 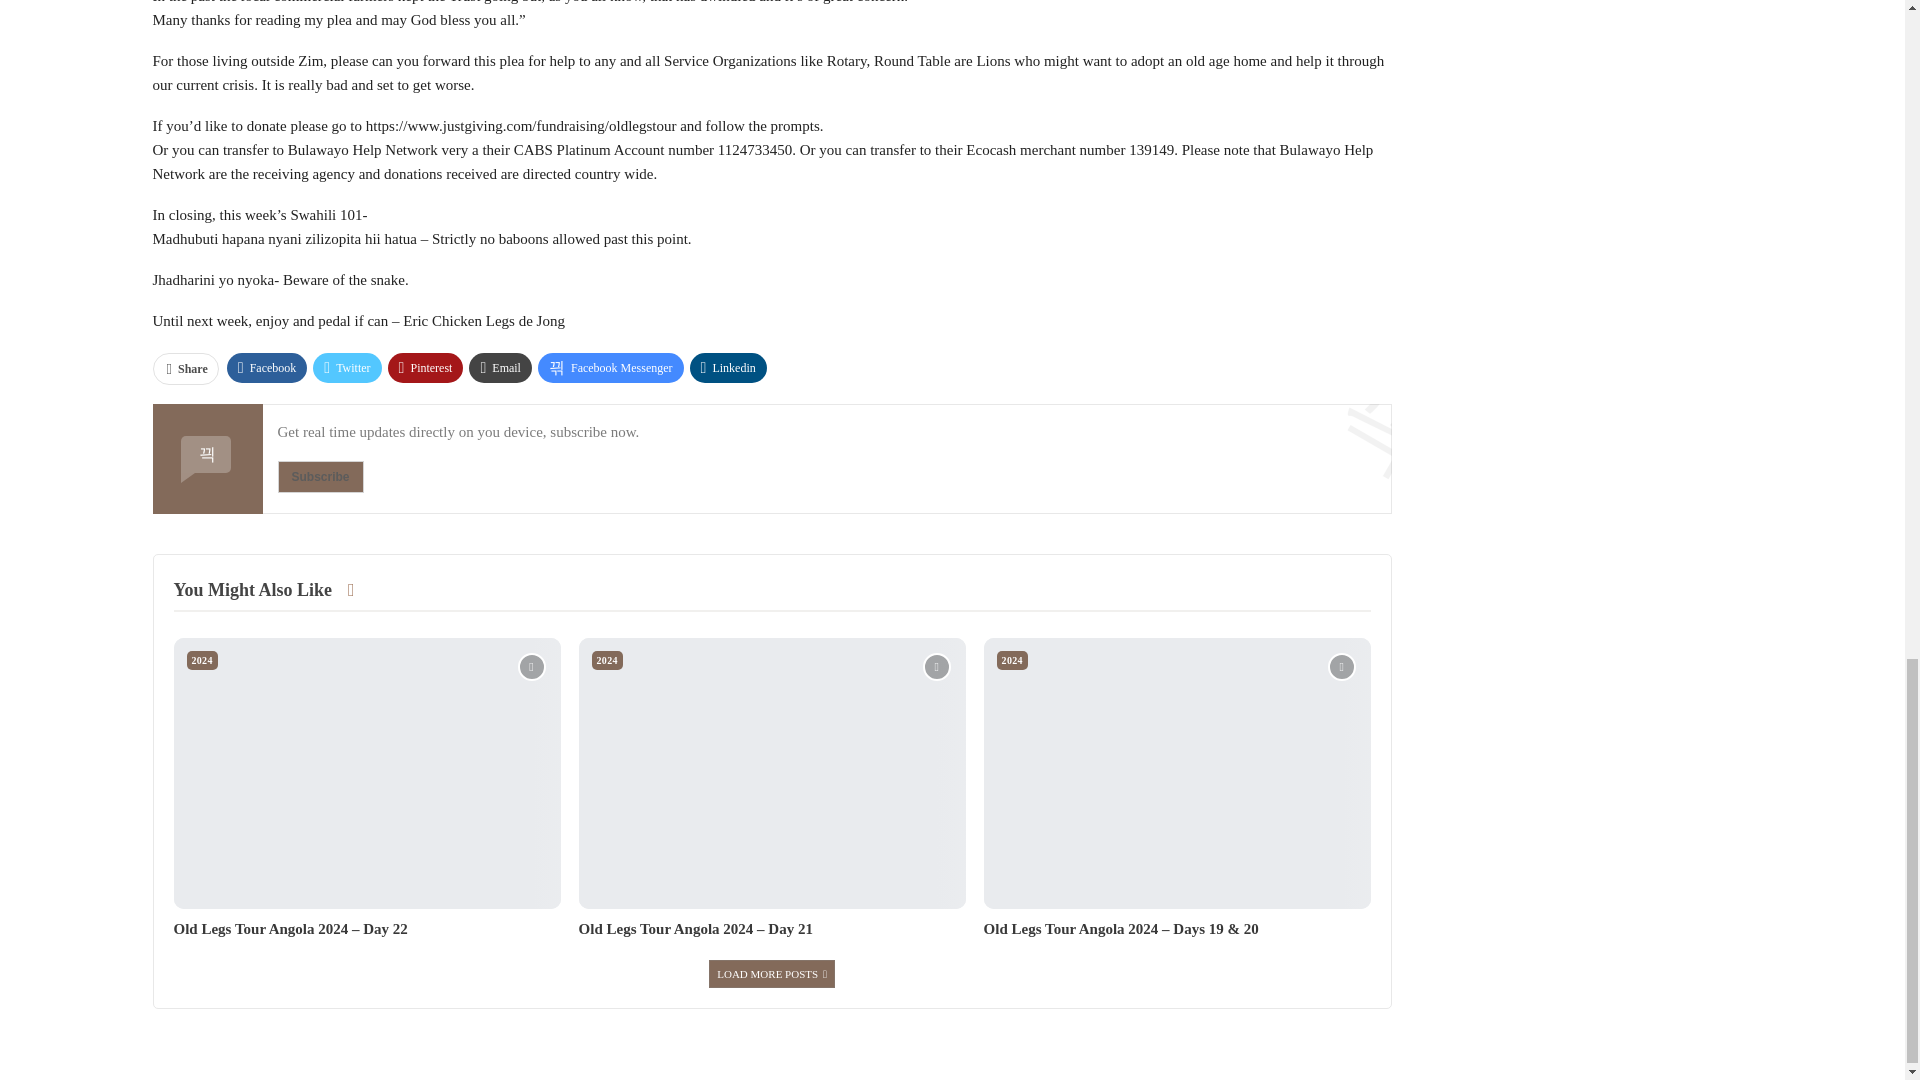 What do you see at coordinates (266, 368) in the screenshot?
I see `Facebook` at bounding box center [266, 368].